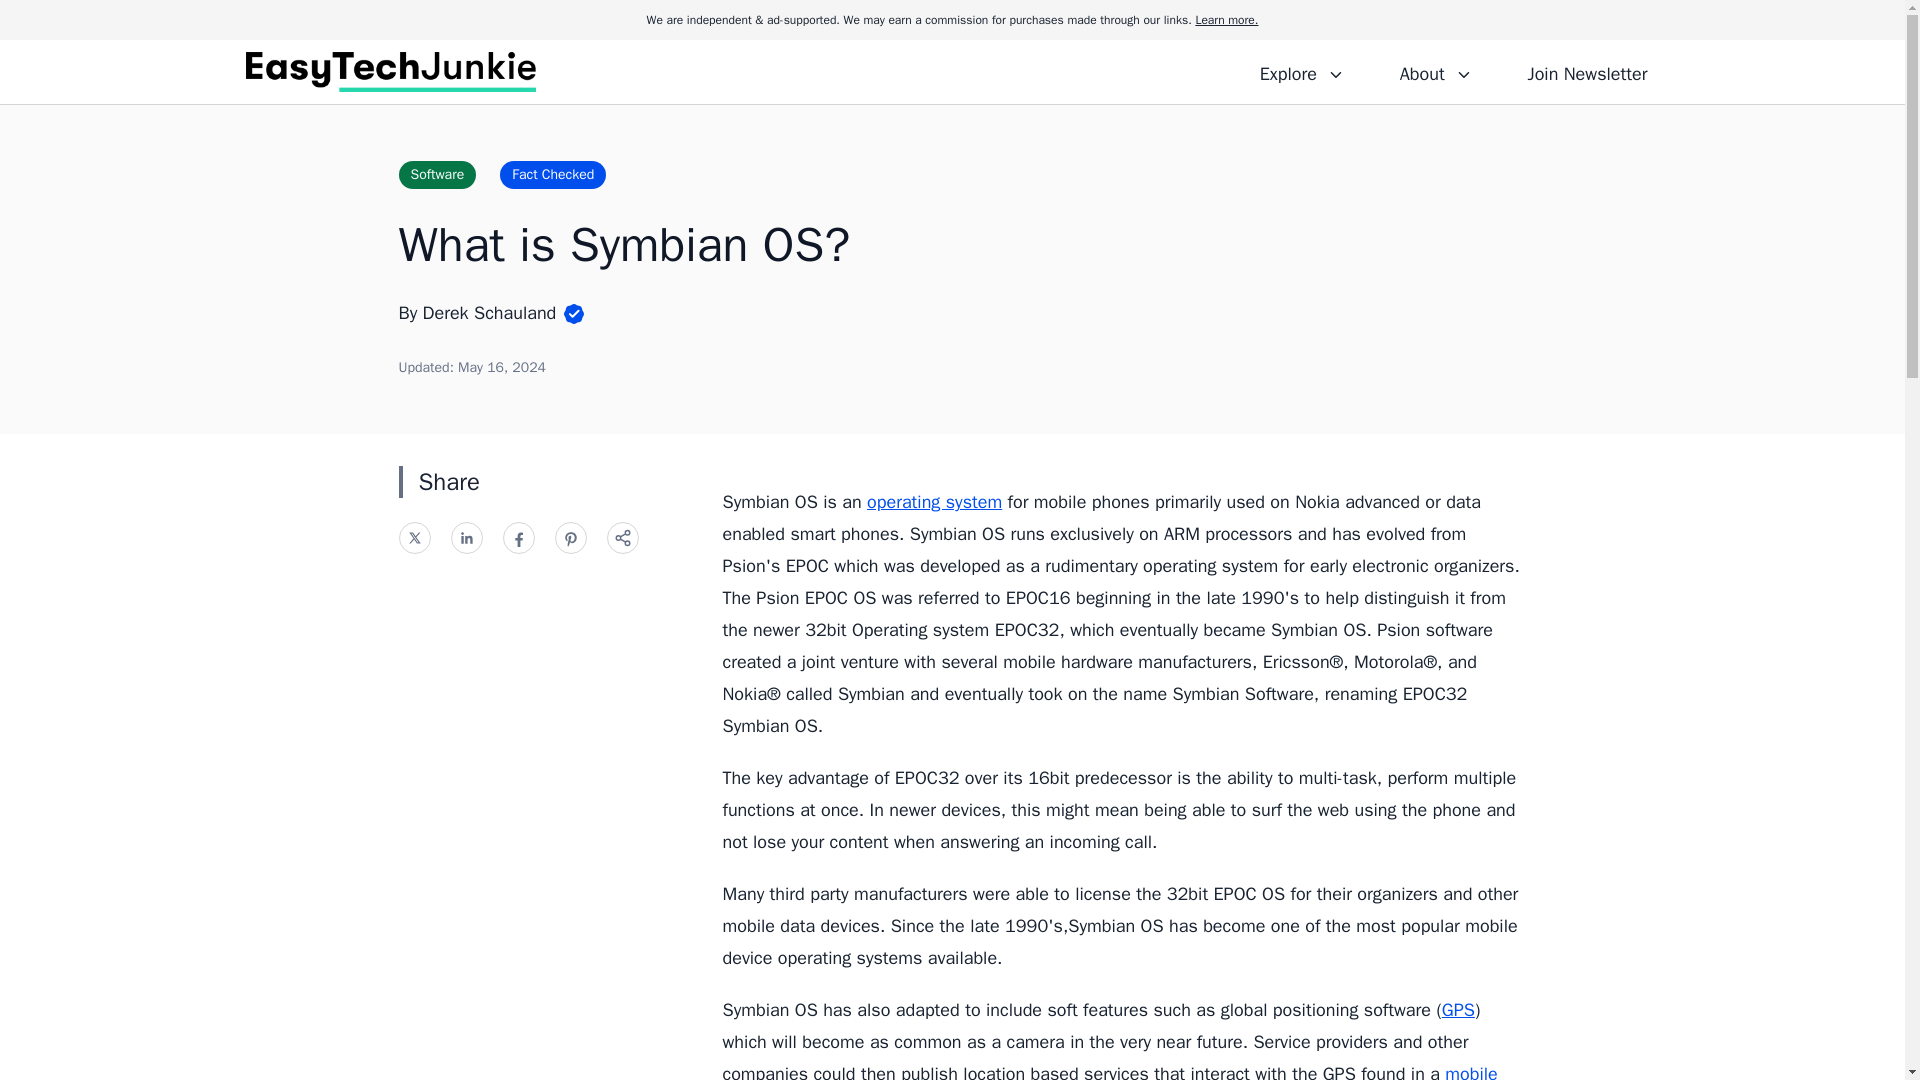 This screenshot has width=1920, height=1080. What do you see at coordinates (1109, 1071) in the screenshot?
I see `mobile phone` at bounding box center [1109, 1071].